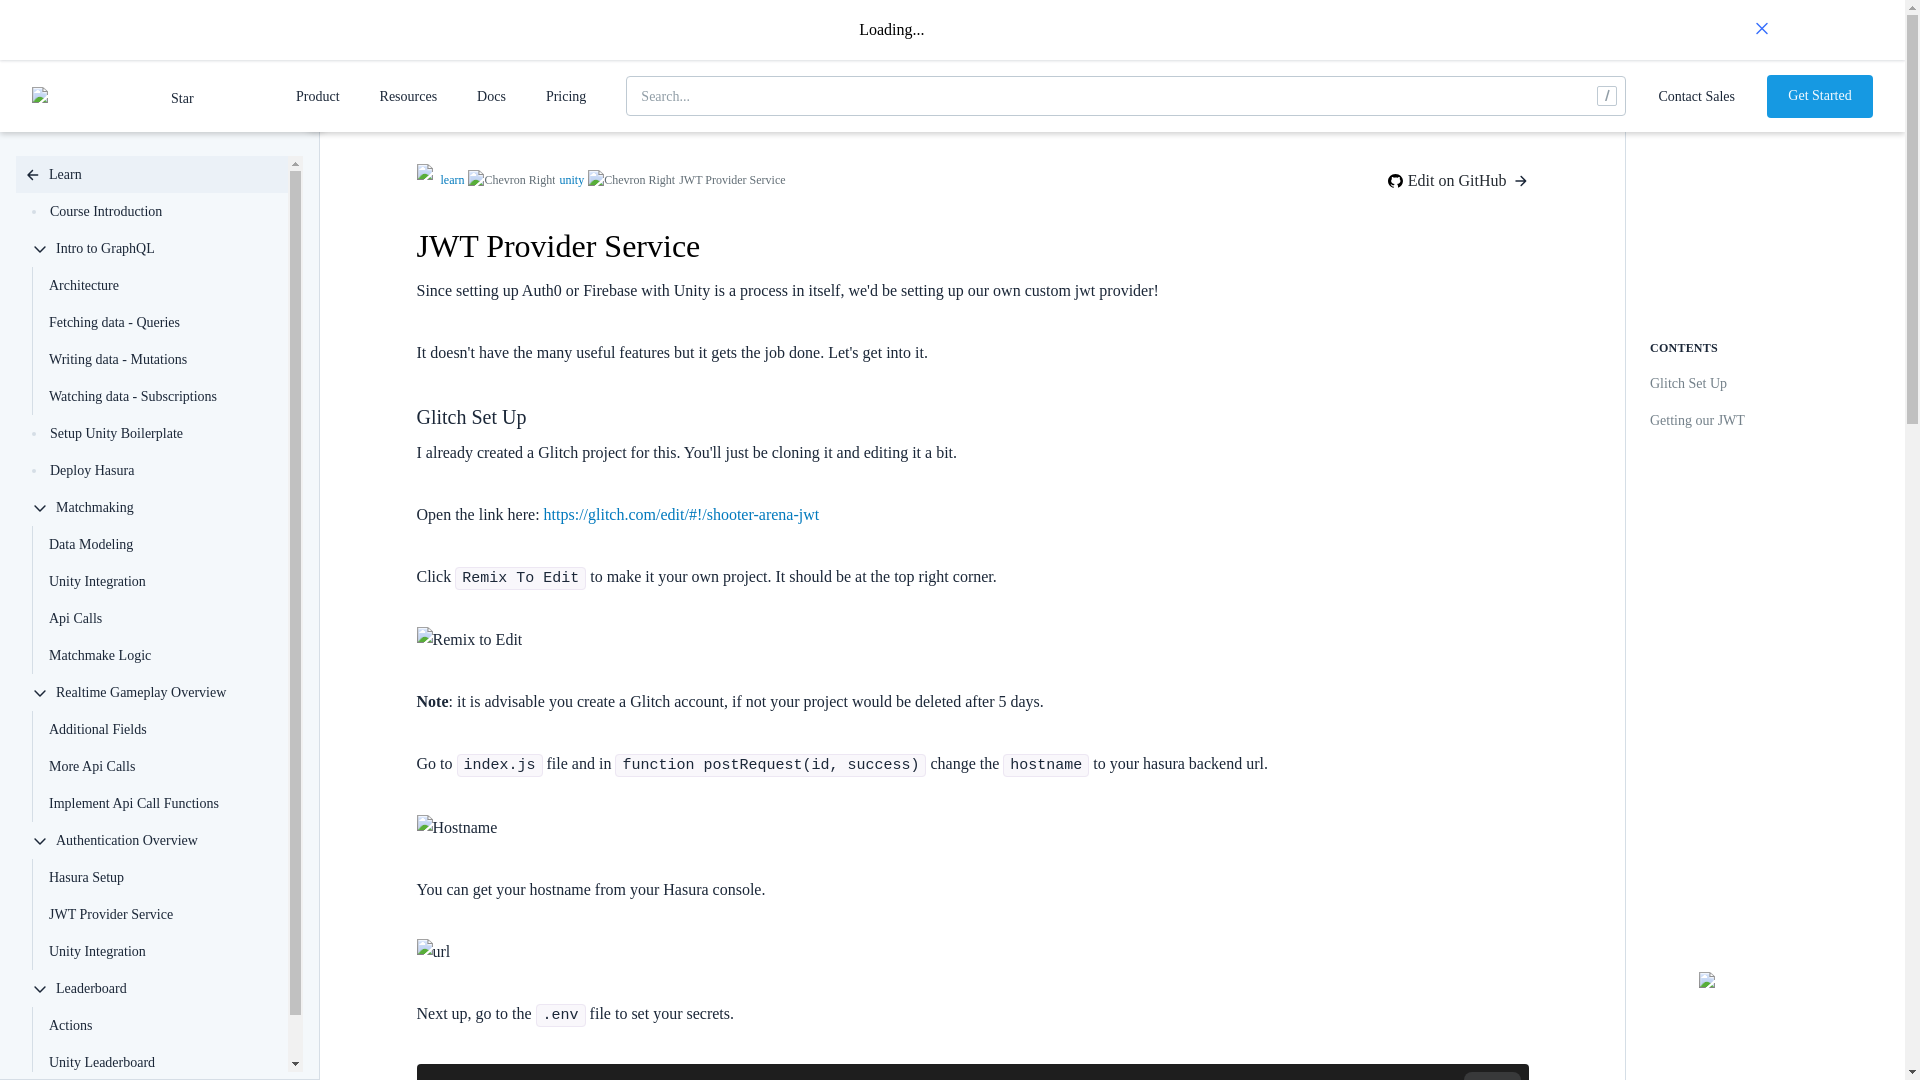  I want to click on Product, so click(317, 96).